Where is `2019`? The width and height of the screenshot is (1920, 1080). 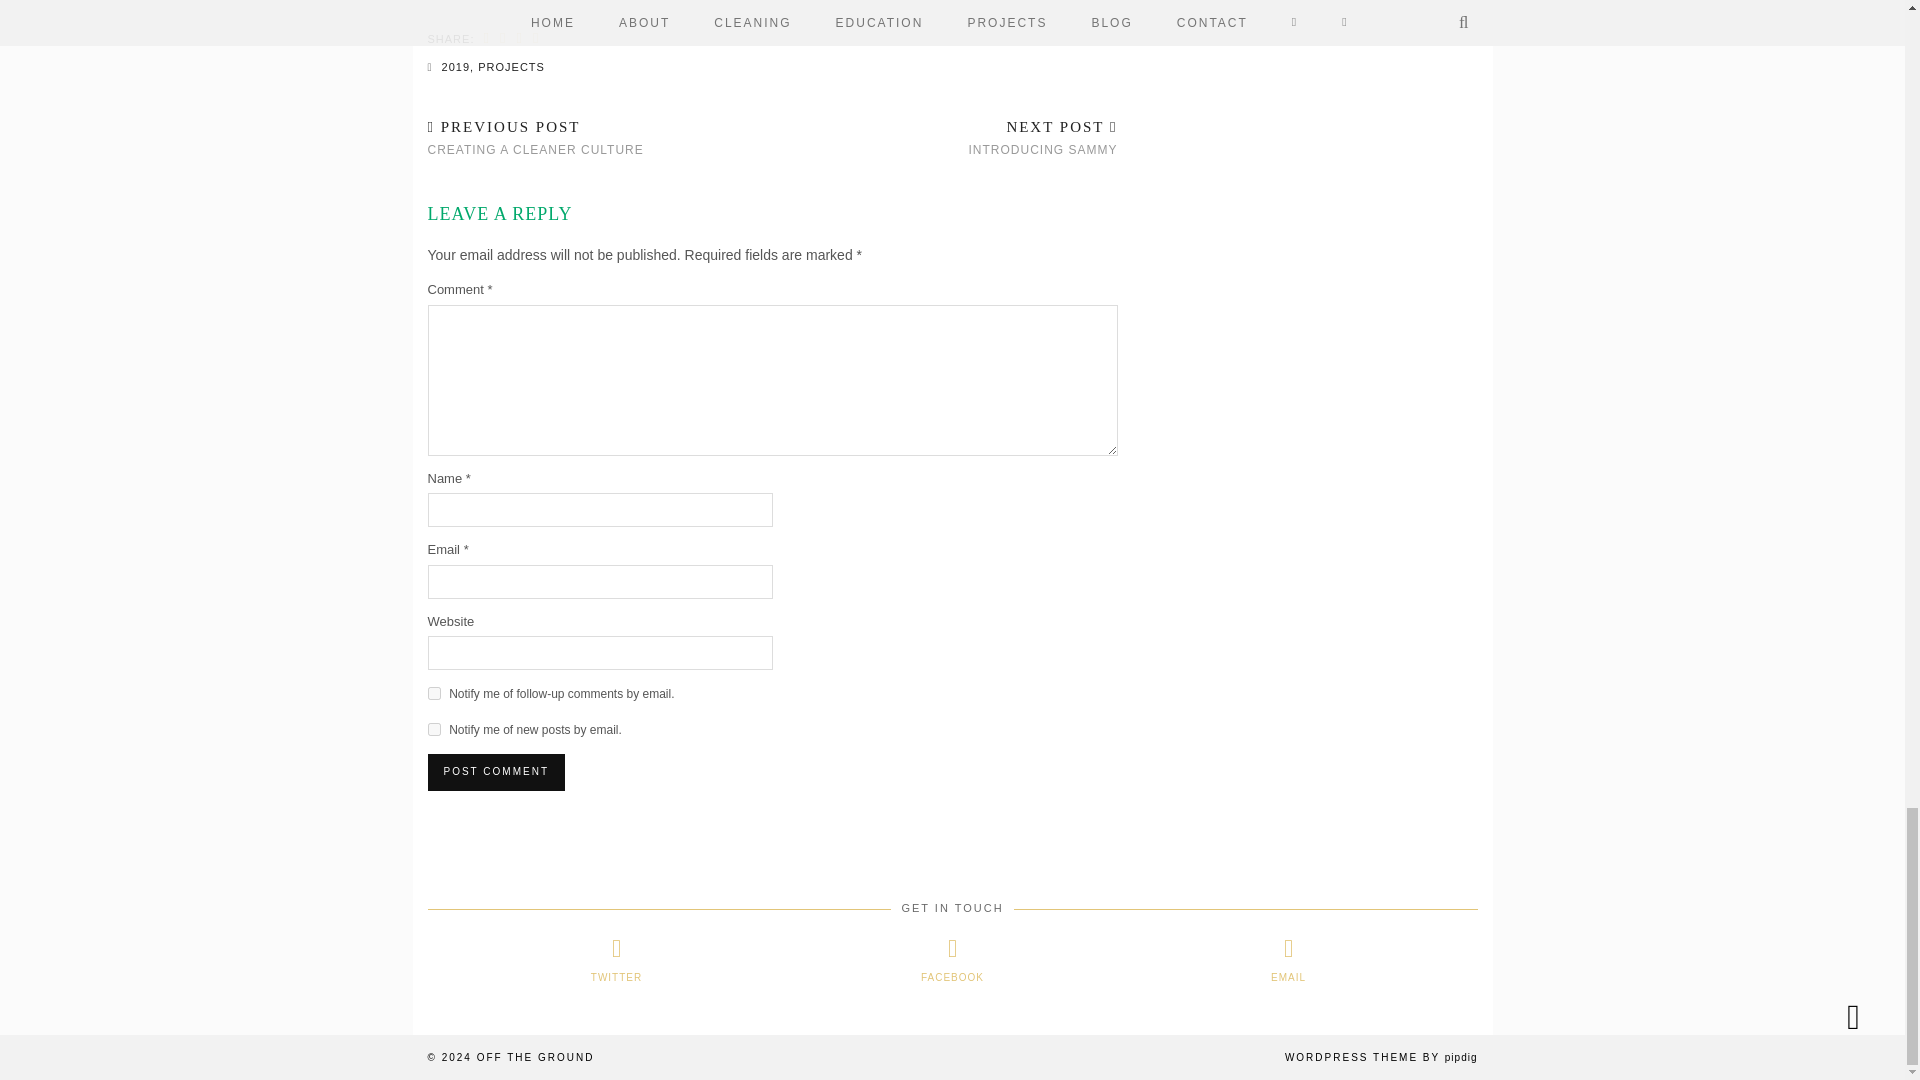
2019 is located at coordinates (456, 66).